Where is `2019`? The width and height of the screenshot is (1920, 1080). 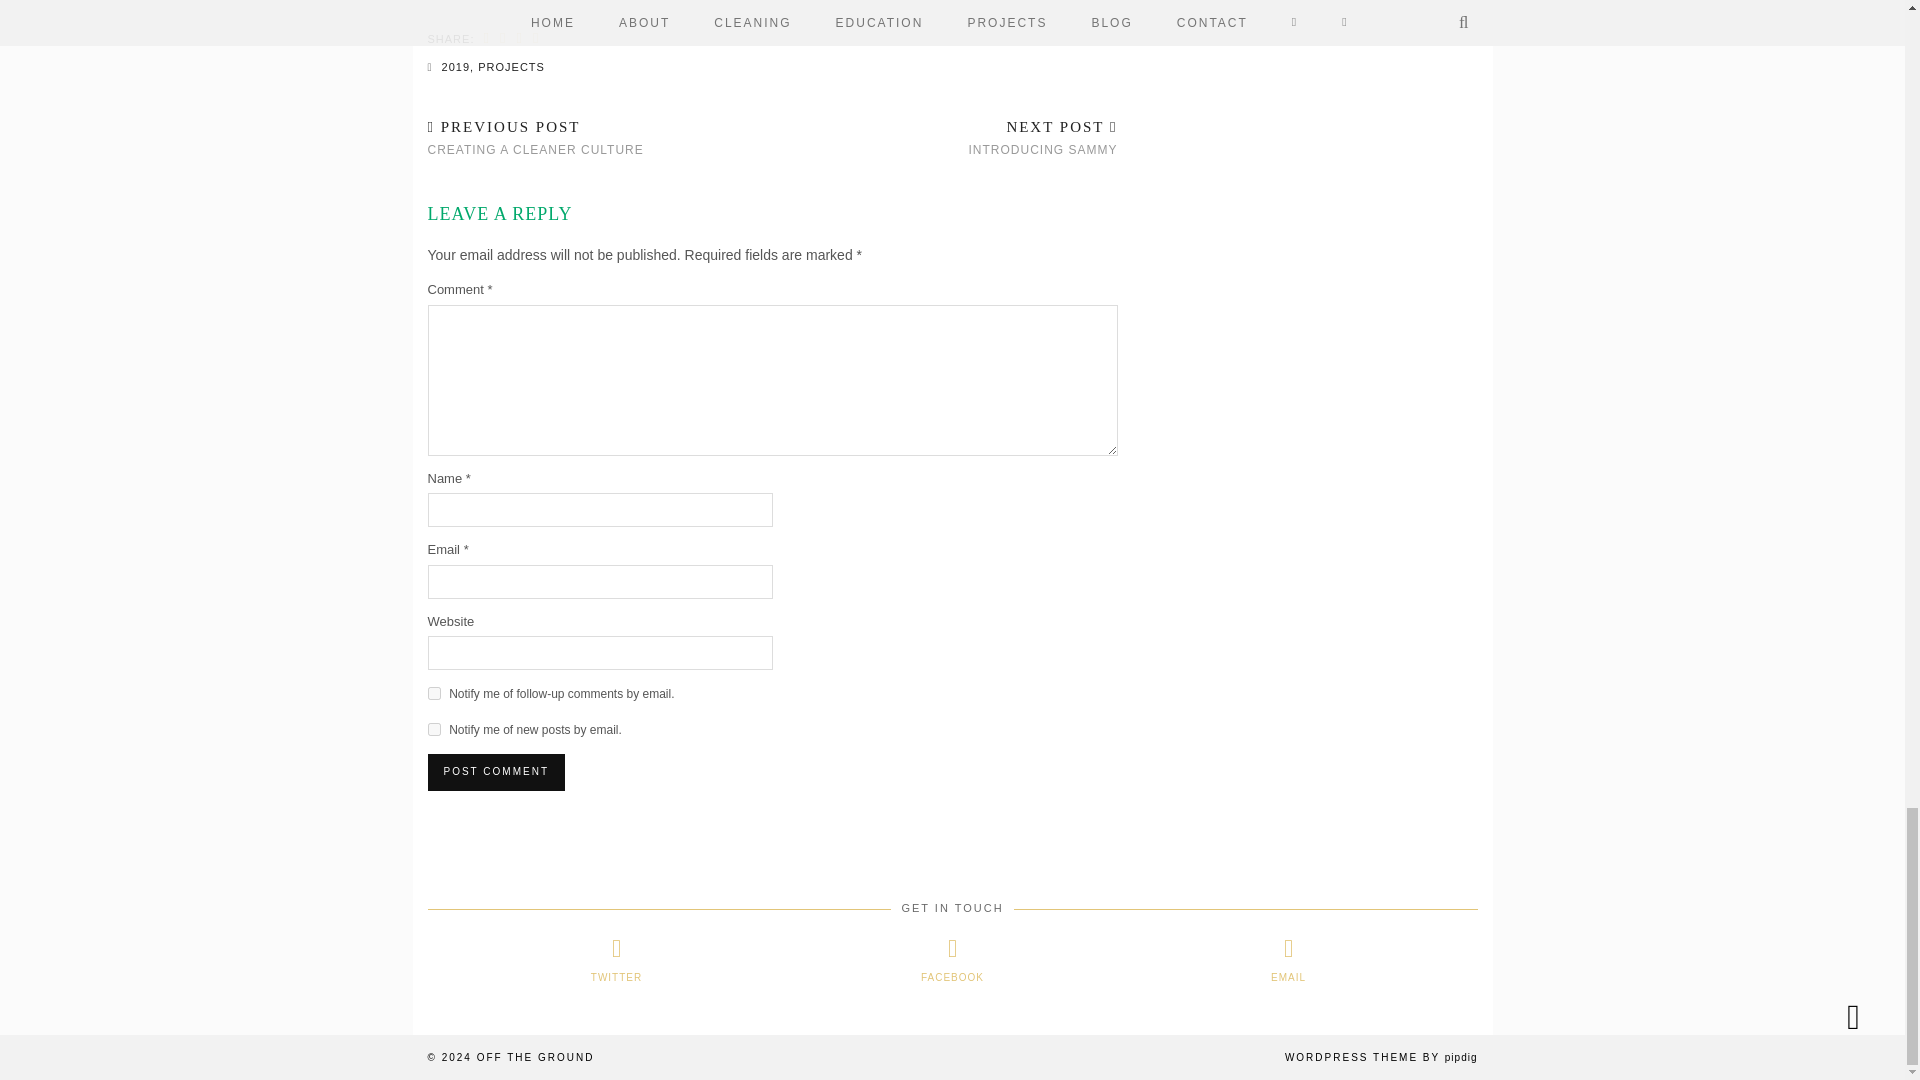
2019 is located at coordinates (456, 66).